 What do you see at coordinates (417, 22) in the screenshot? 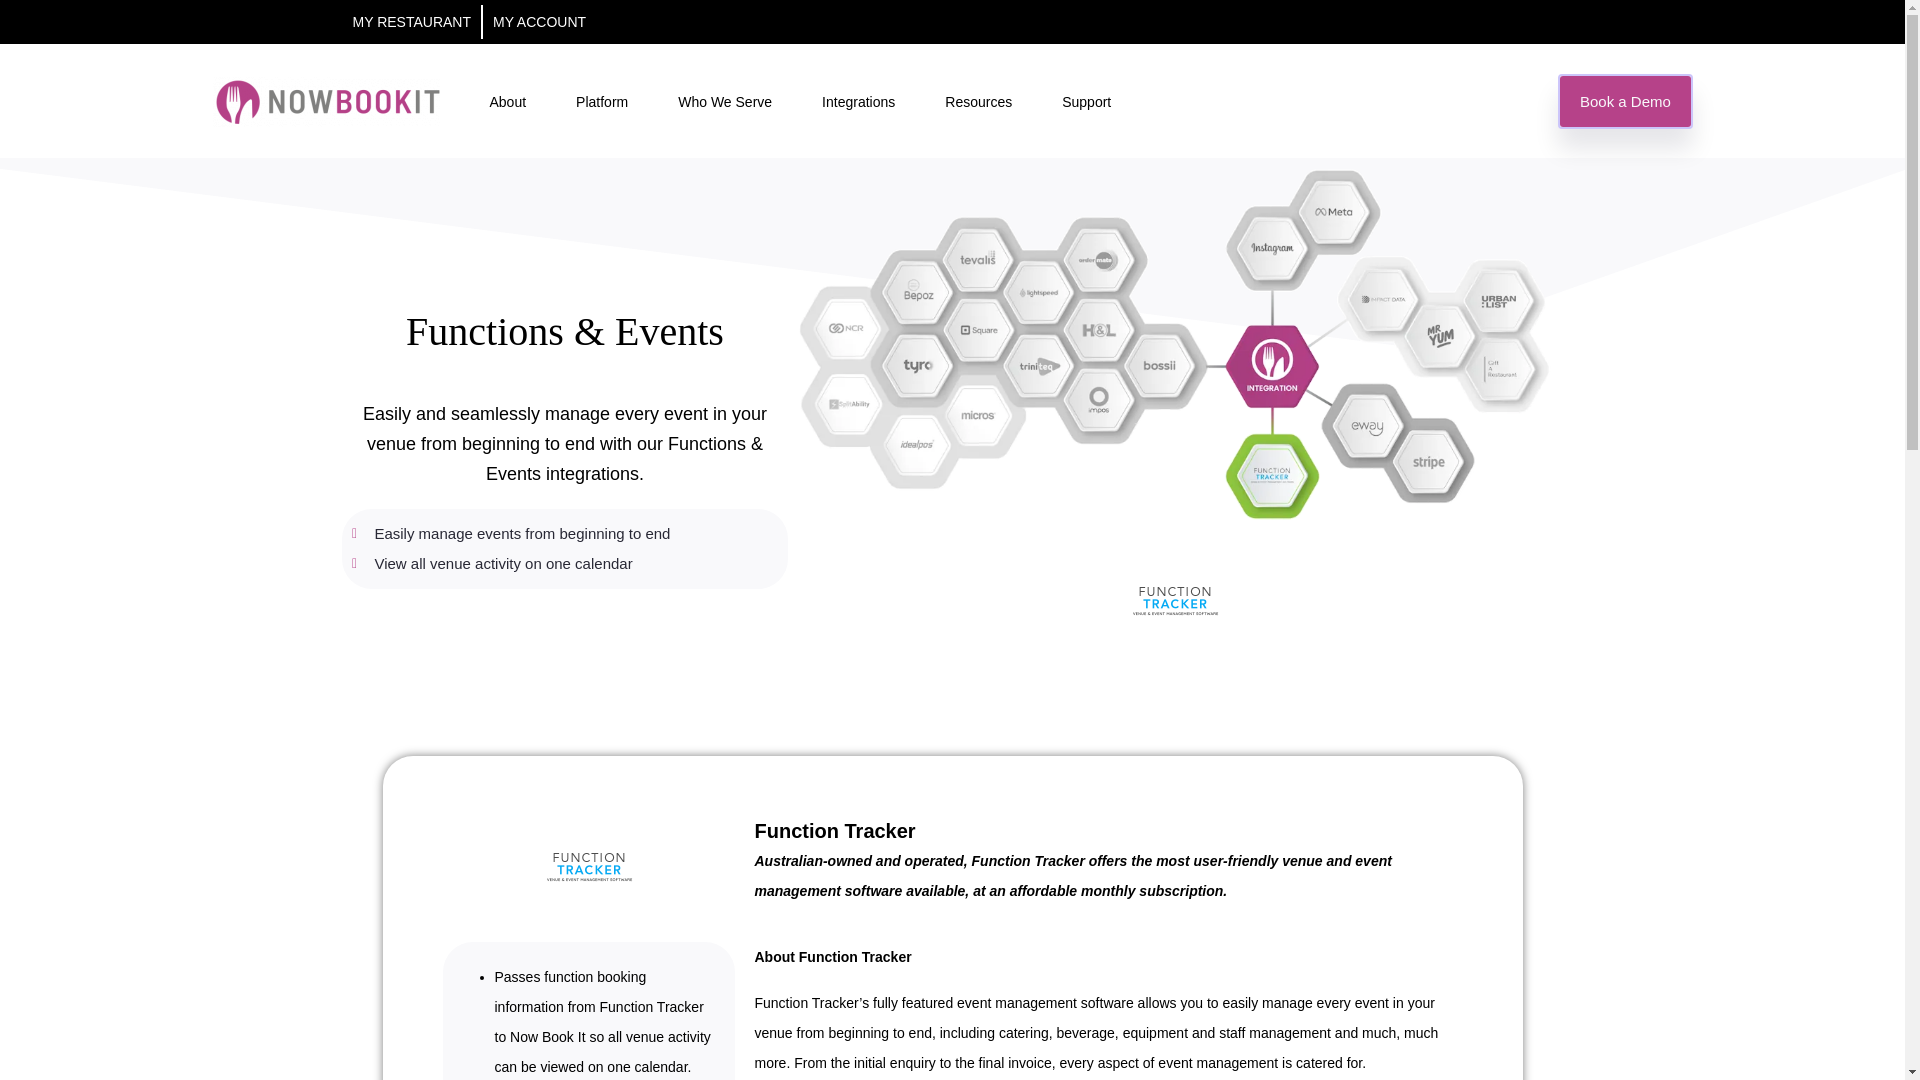
I see `MY RESTAURANT` at bounding box center [417, 22].